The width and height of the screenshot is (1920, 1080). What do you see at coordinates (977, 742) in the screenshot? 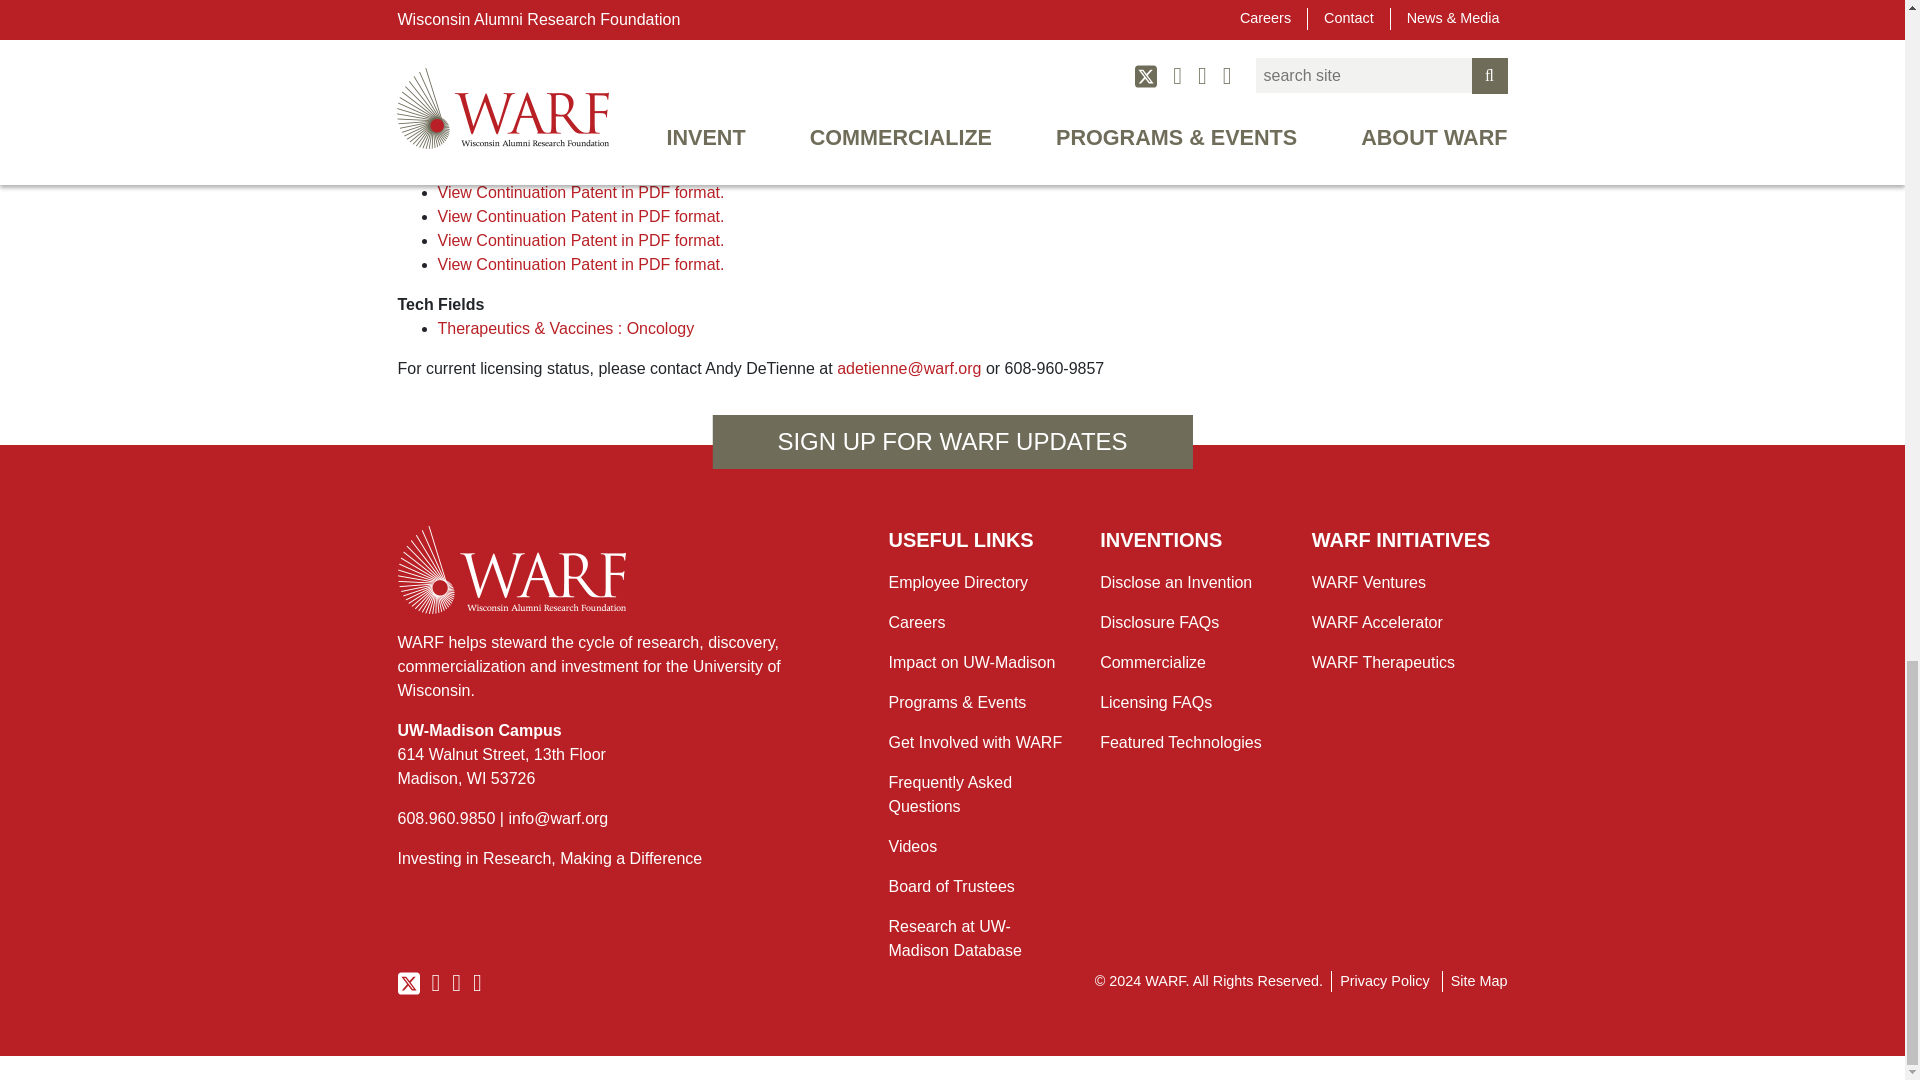
I see `Get Involved with WARF` at bounding box center [977, 742].